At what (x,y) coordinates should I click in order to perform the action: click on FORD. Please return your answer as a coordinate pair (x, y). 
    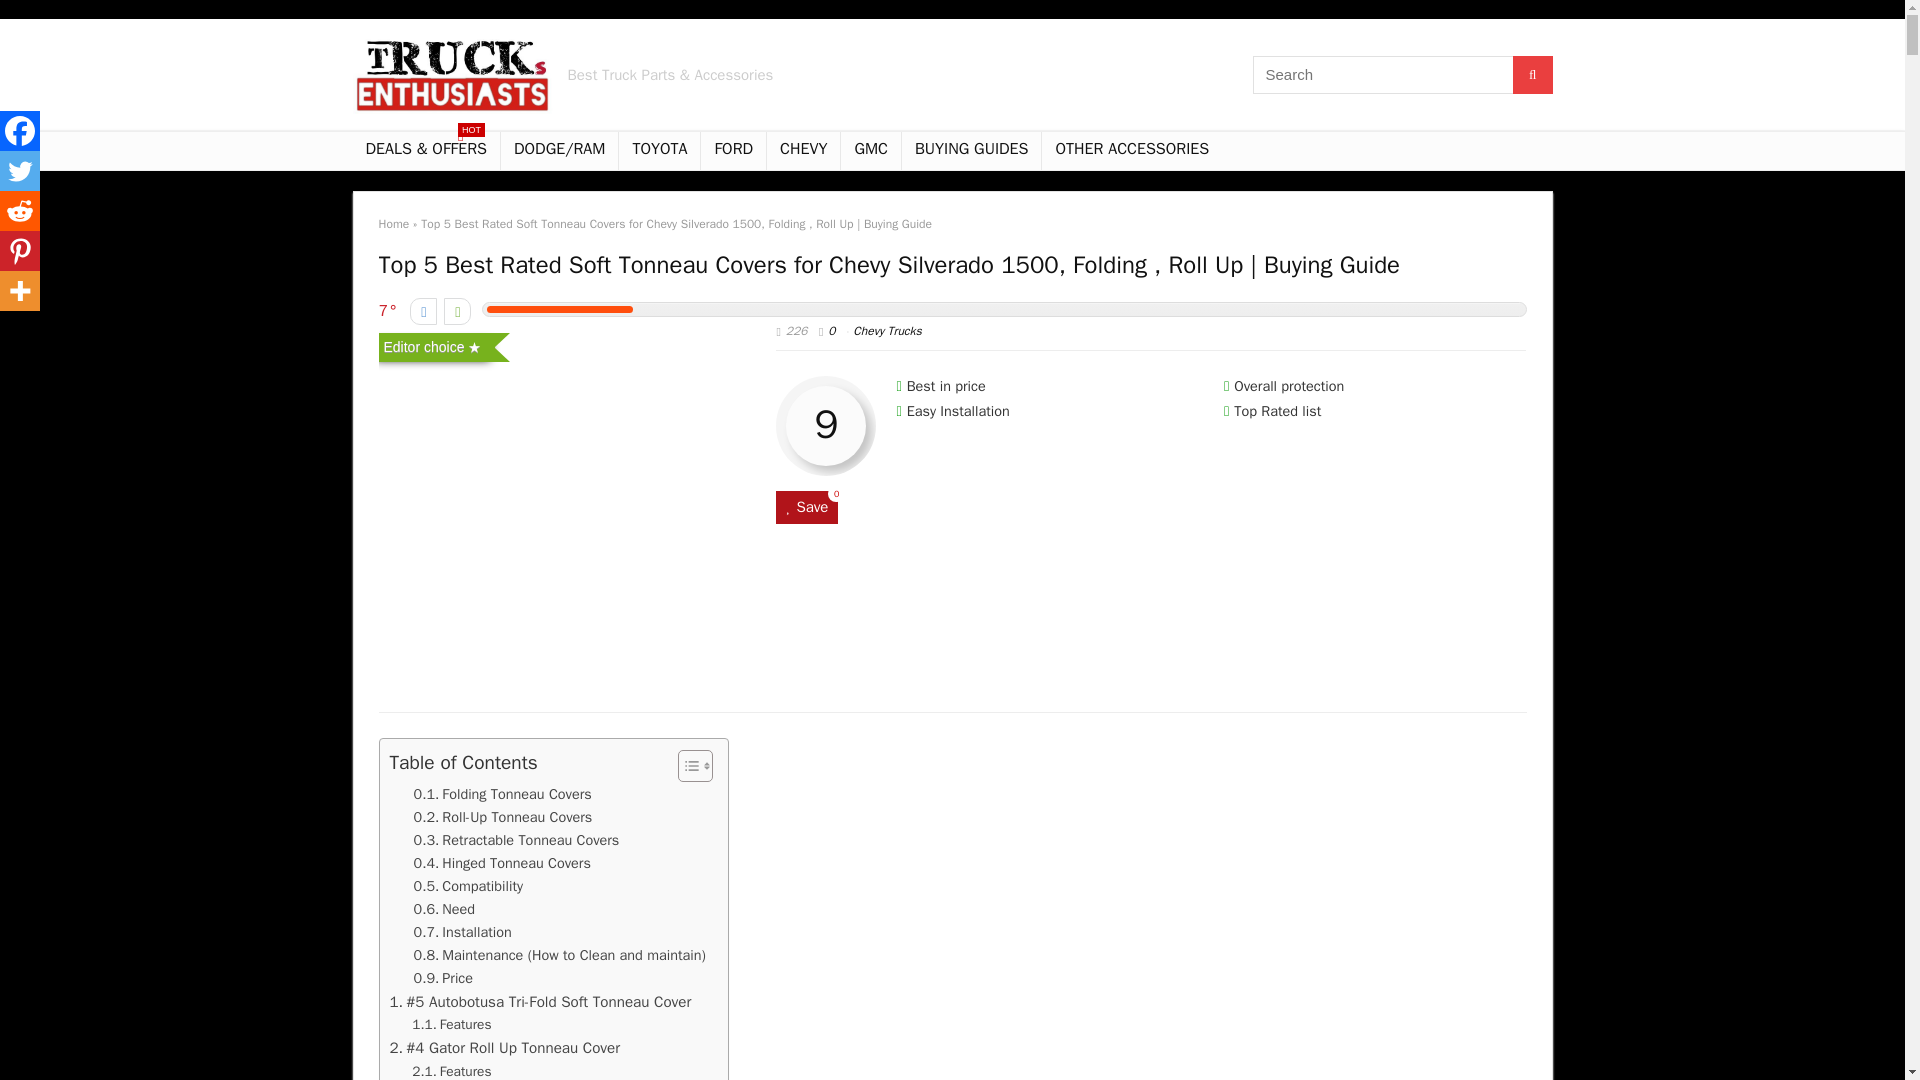
    Looking at the image, I should click on (733, 150).